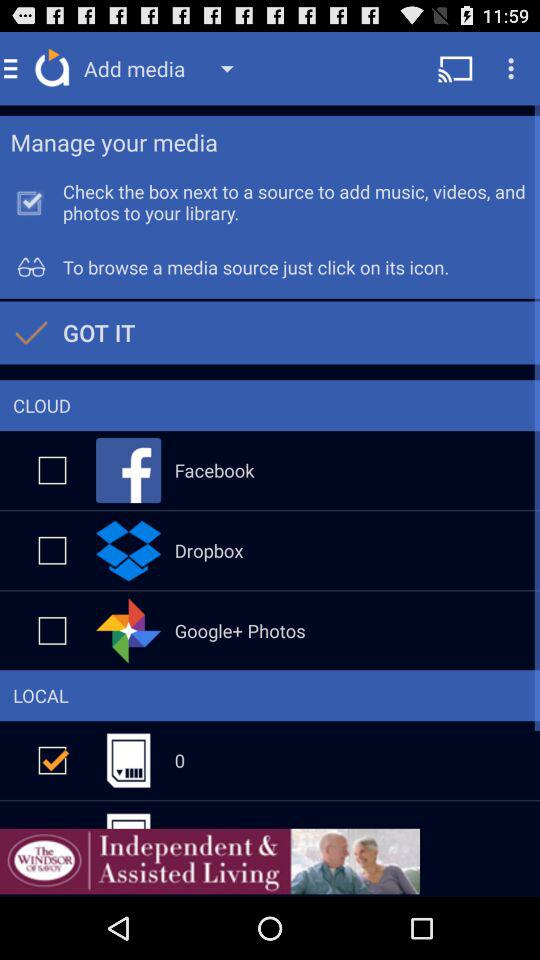  I want to click on select option, so click(52, 550).